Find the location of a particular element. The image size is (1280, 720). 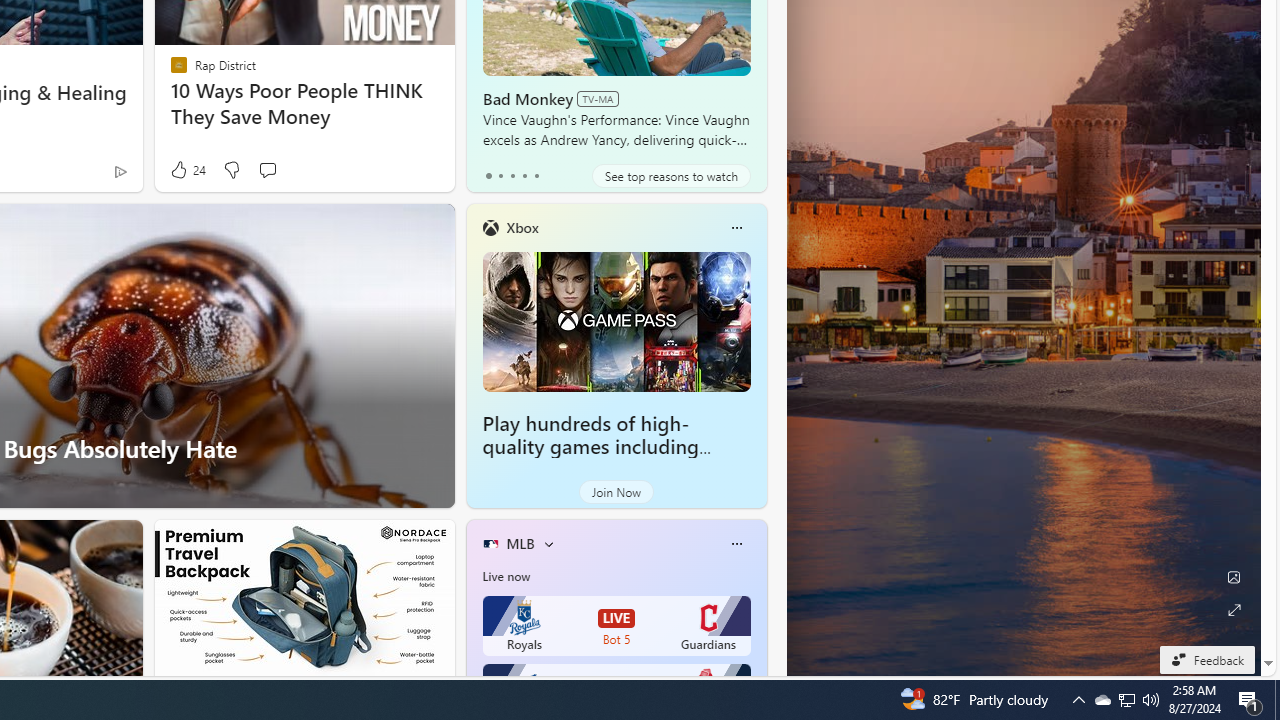

MLB is located at coordinates (520, 543).